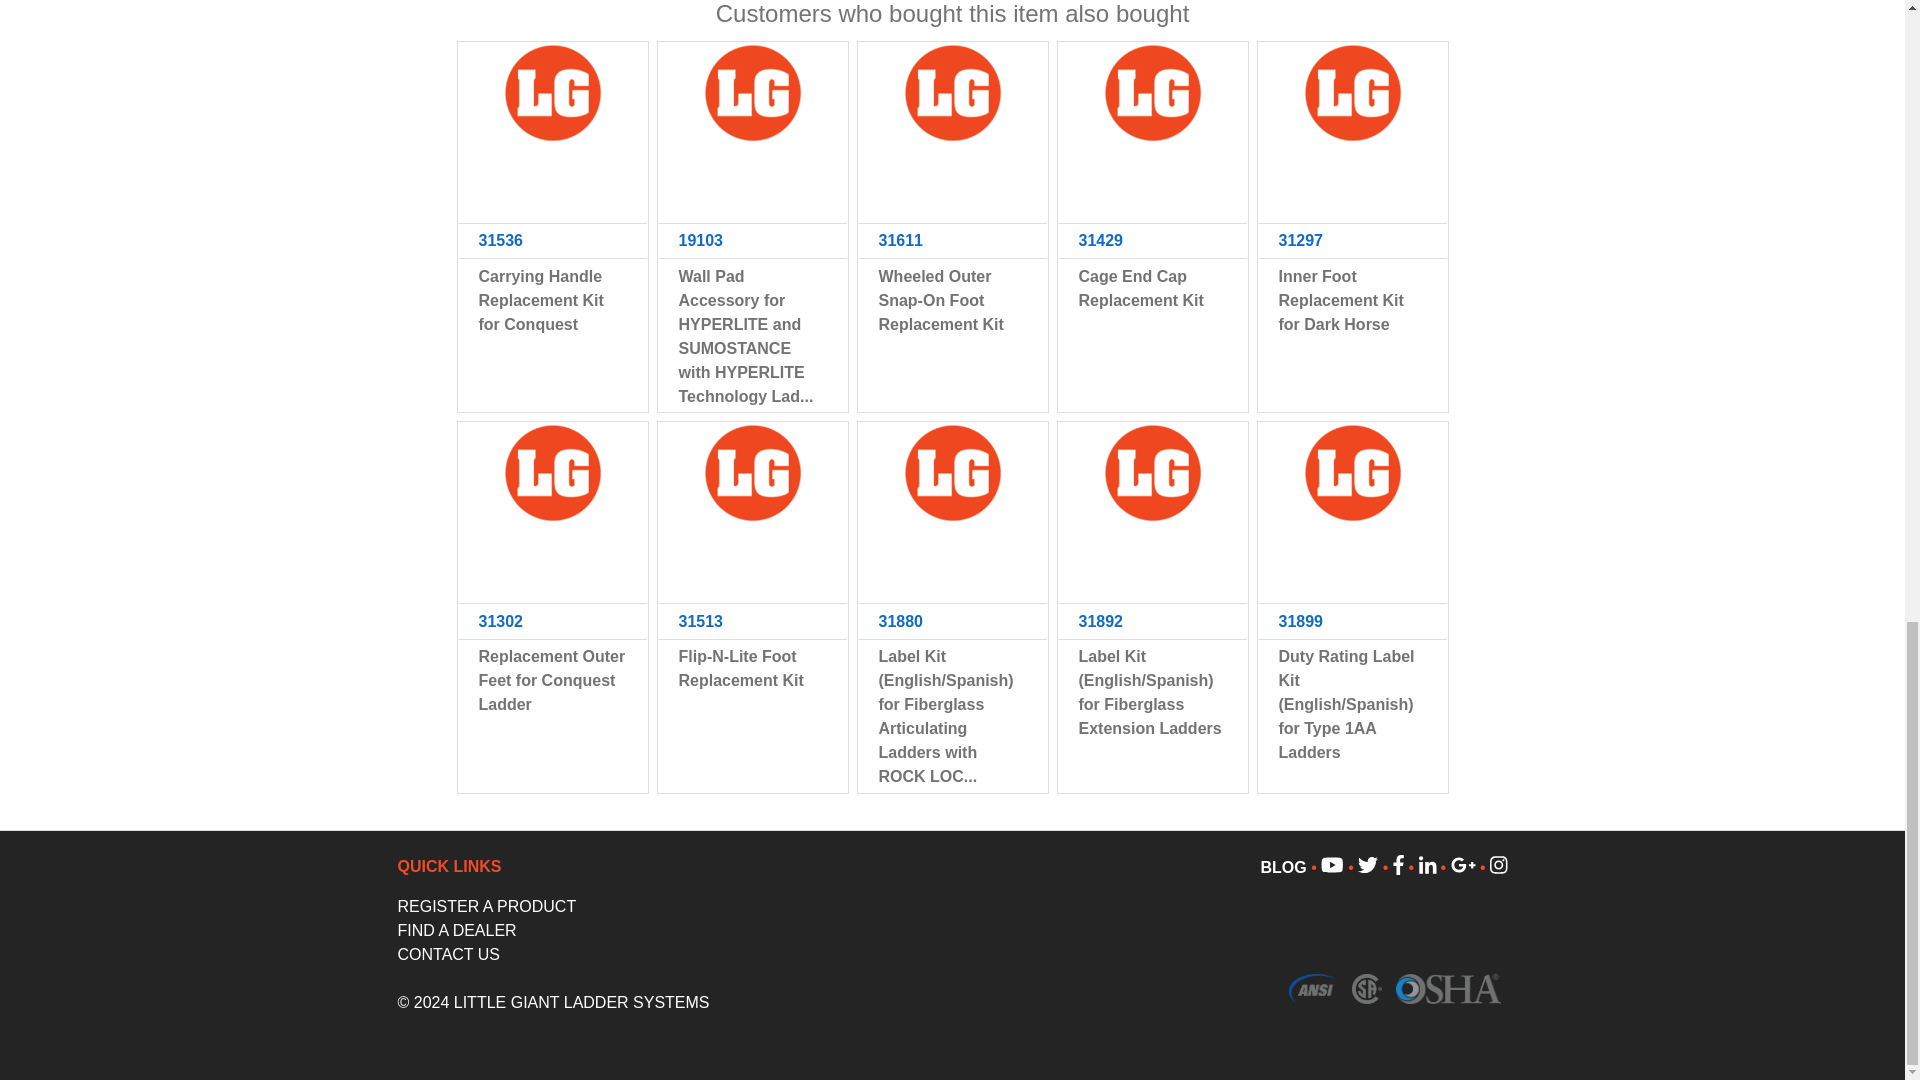 This screenshot has height=1080, width=1920. I want to click on 31513, so click(752, 621).